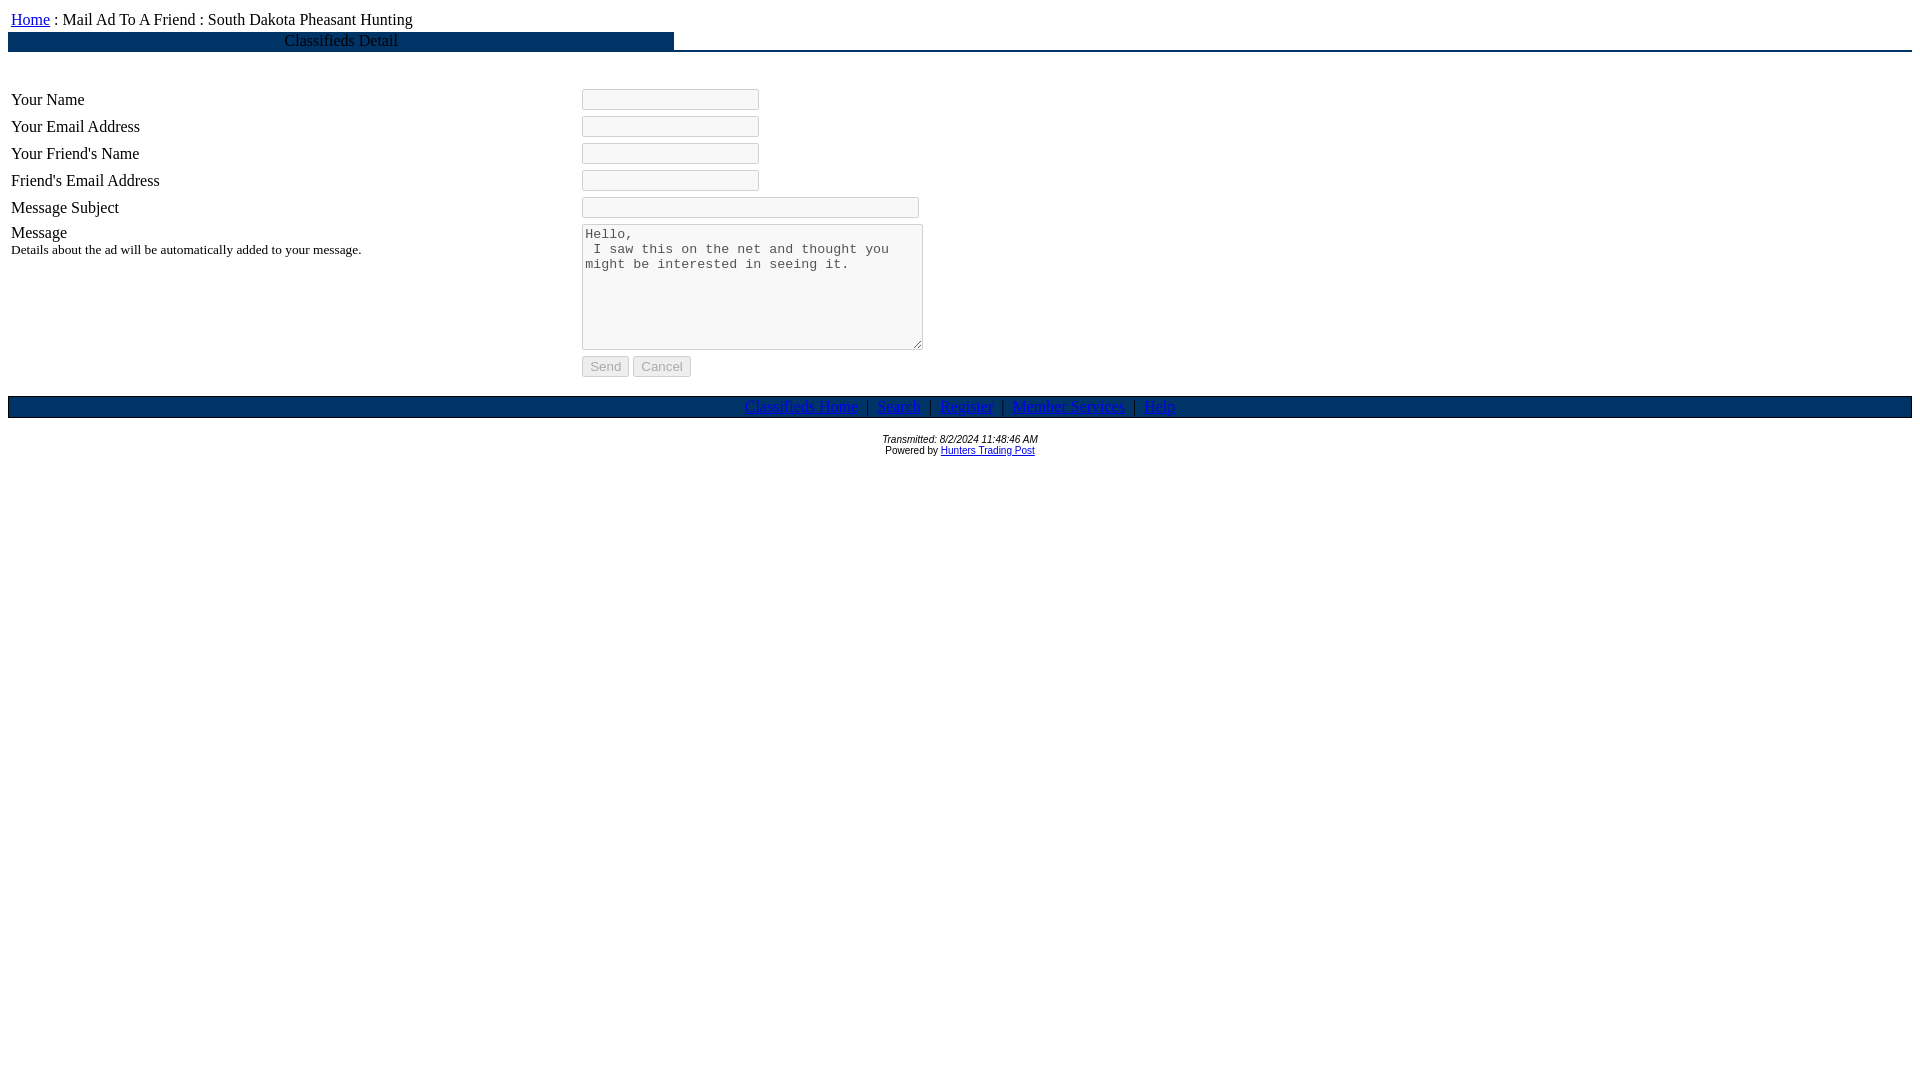  Describe the element at coordinates (1160, 406) in the screenshot. I see `Help` at that location.